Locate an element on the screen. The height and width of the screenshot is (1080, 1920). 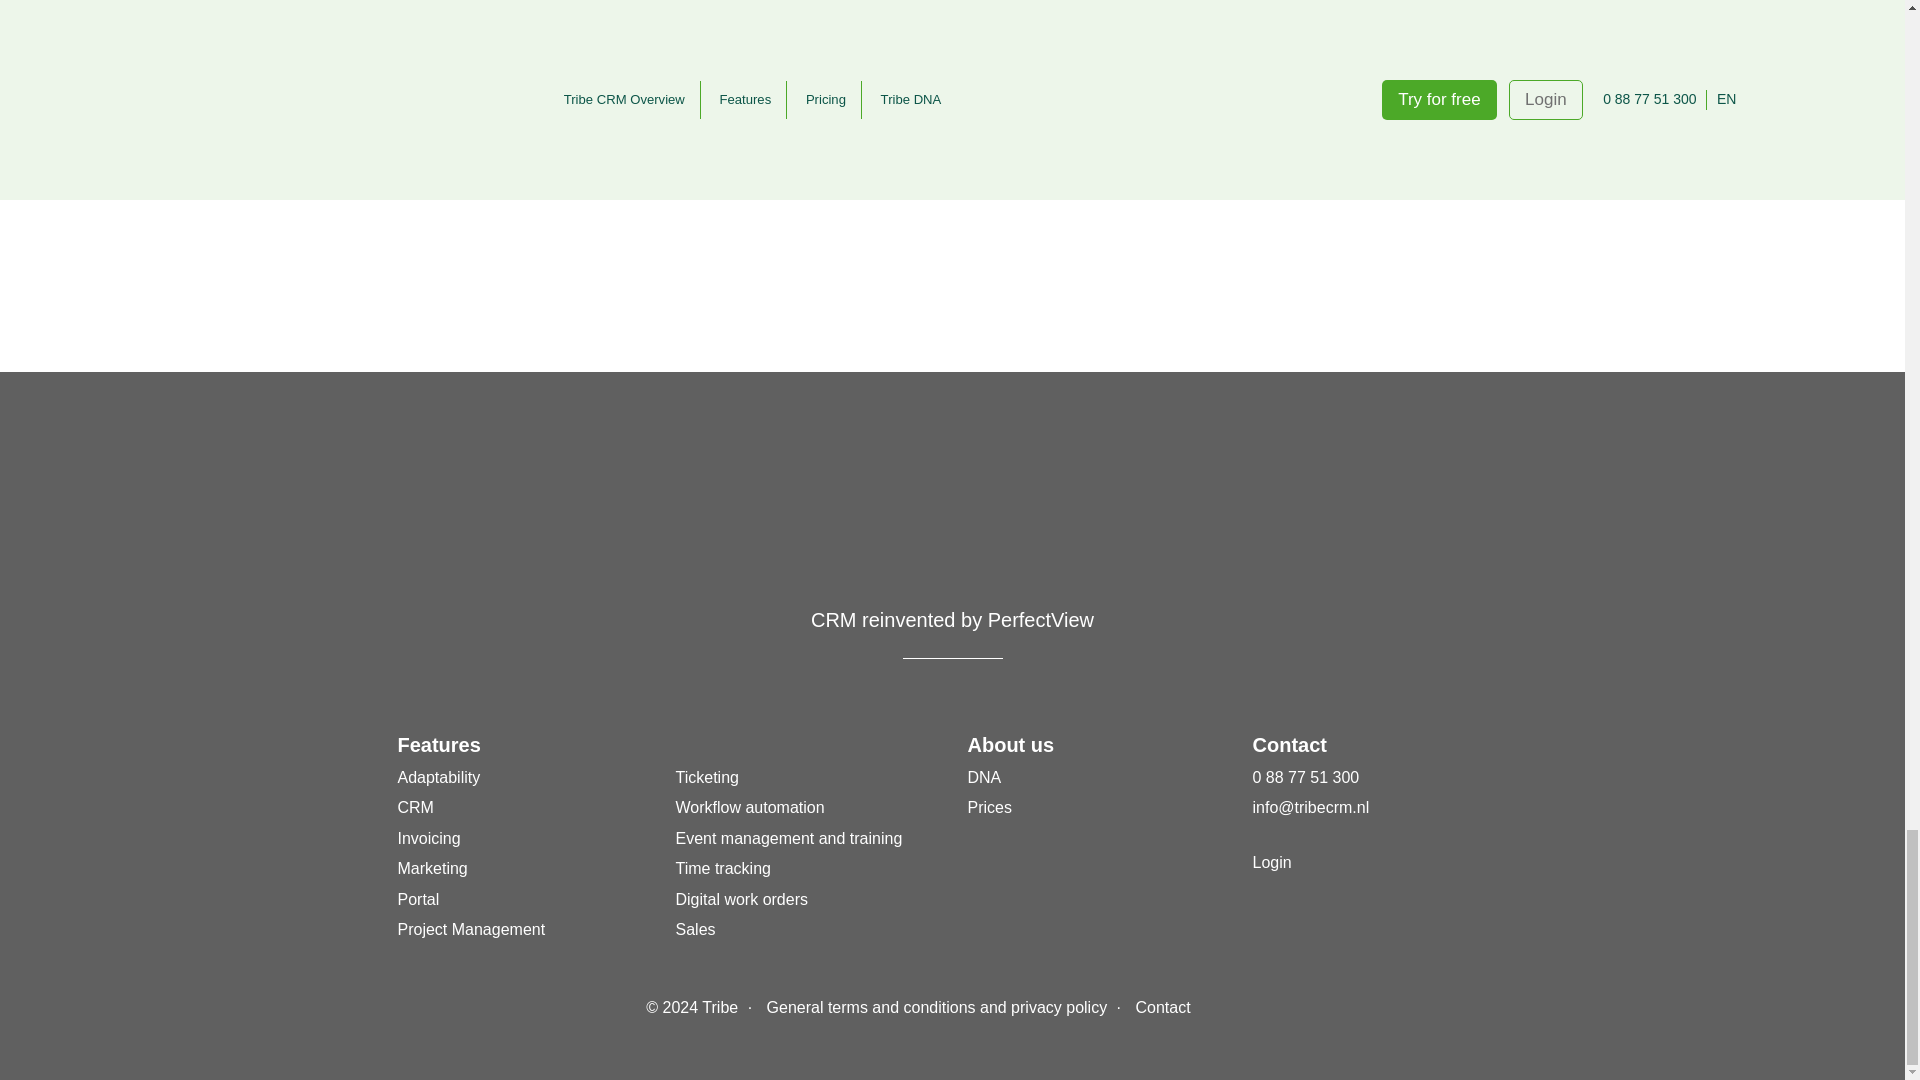
Event management and training is located at coordinates (788, 838).